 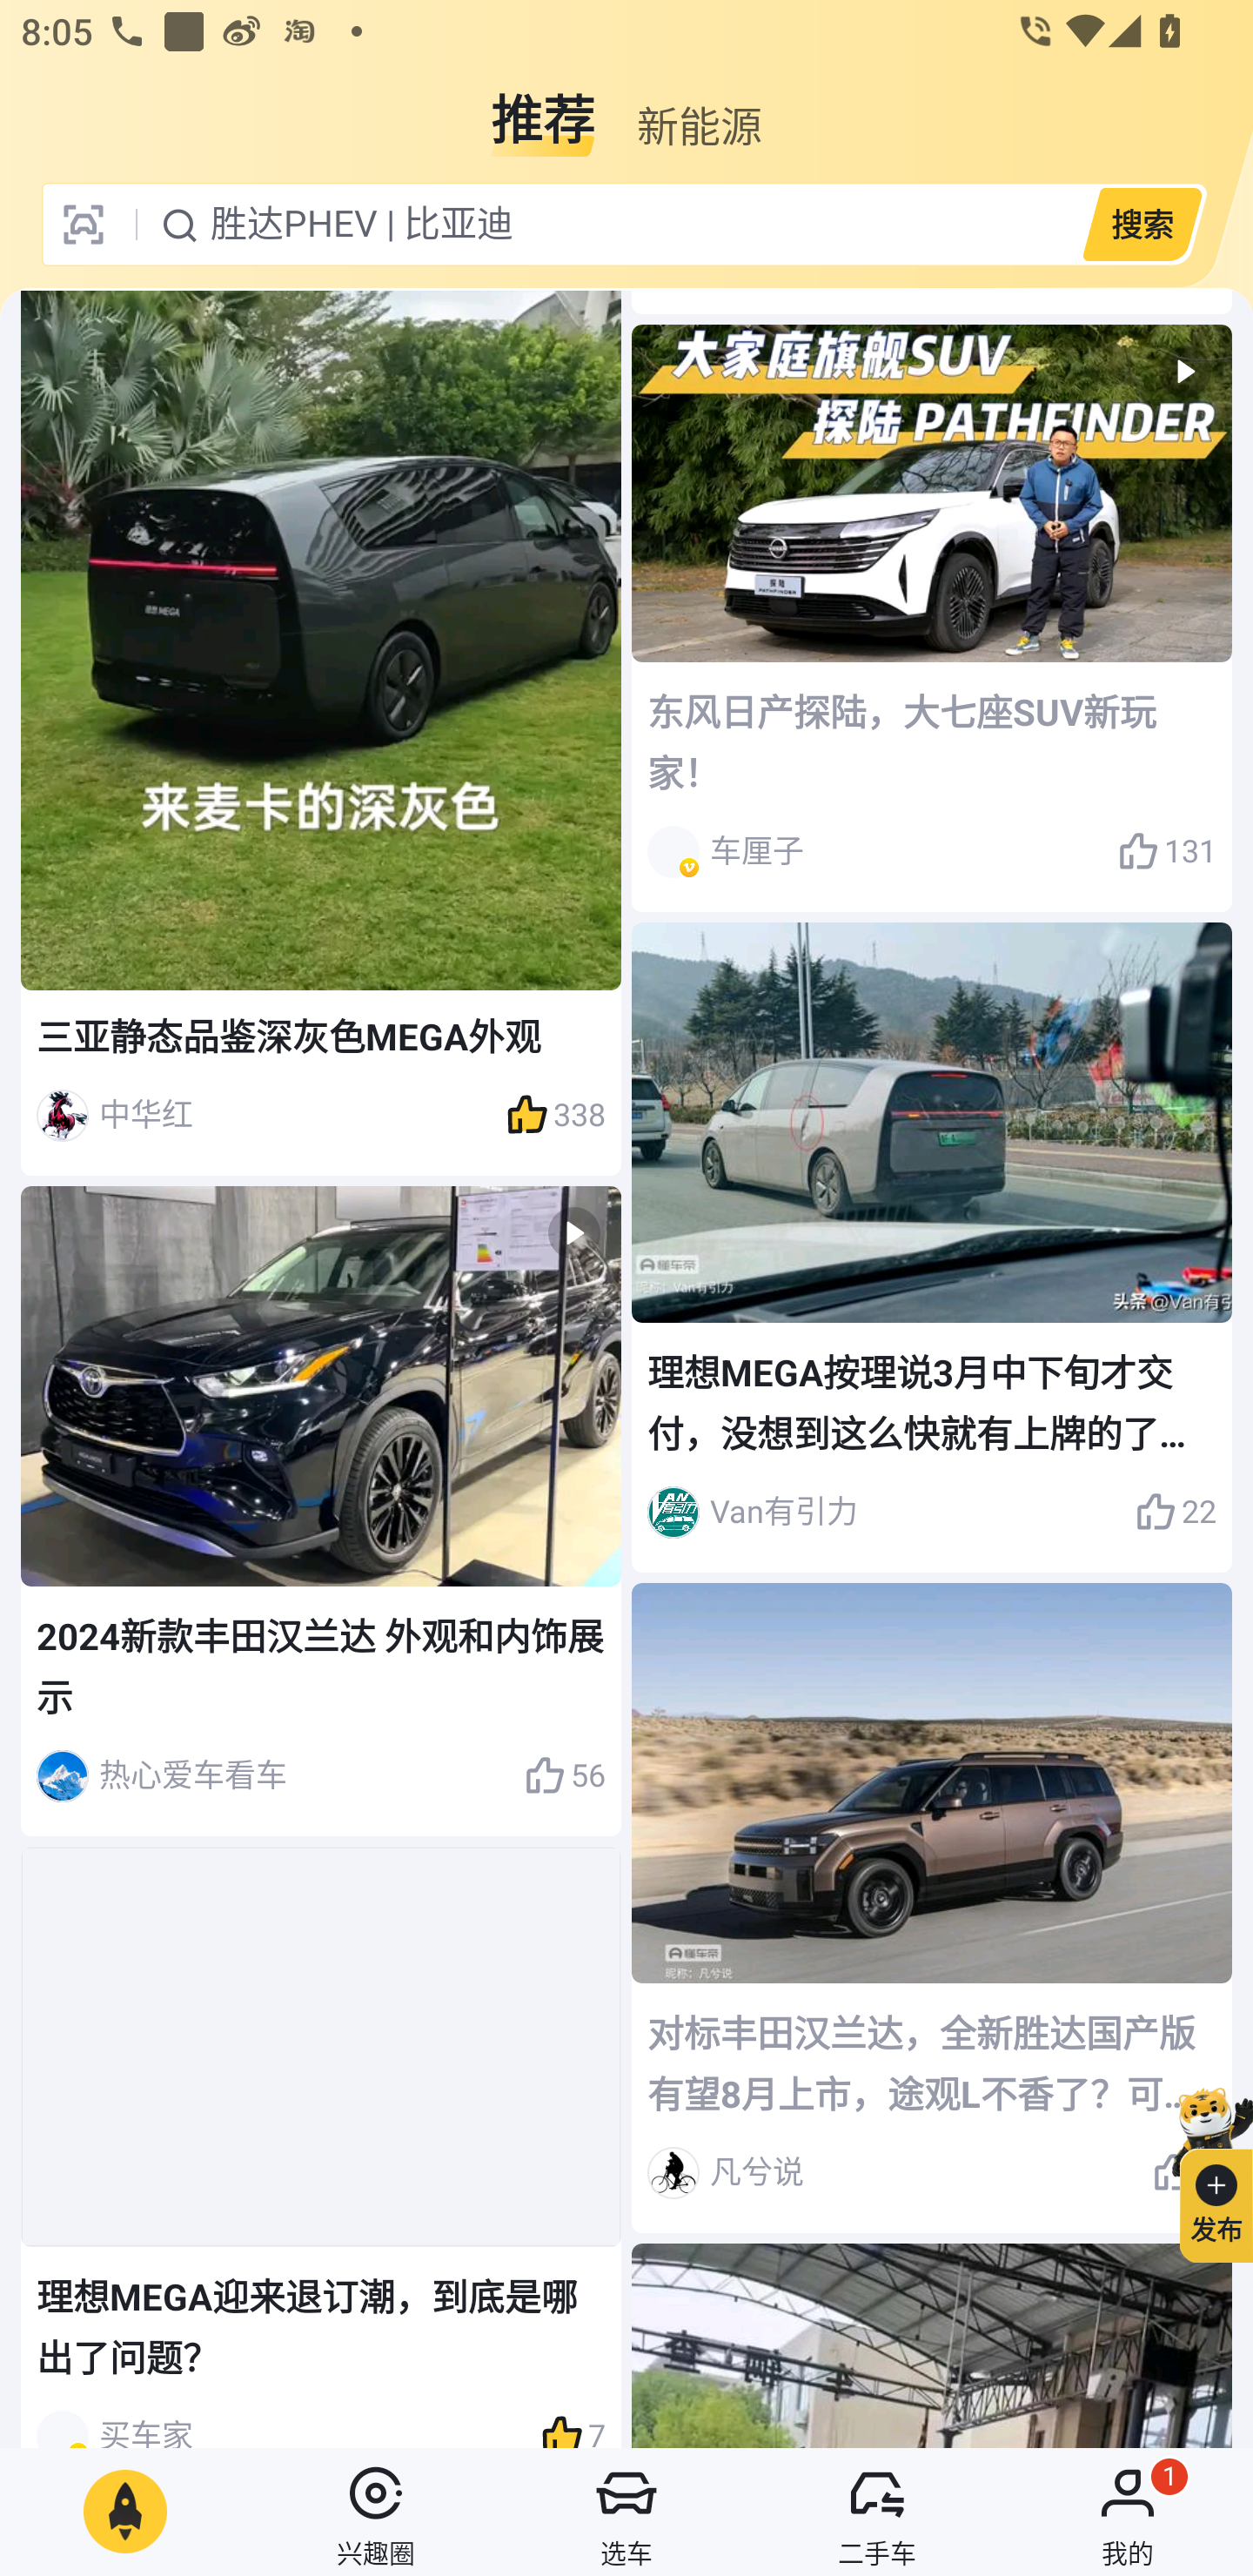 What do you see at coordinates (543, 108) in the screenshot?
I see `推荐` at bounding box center [543, 108].